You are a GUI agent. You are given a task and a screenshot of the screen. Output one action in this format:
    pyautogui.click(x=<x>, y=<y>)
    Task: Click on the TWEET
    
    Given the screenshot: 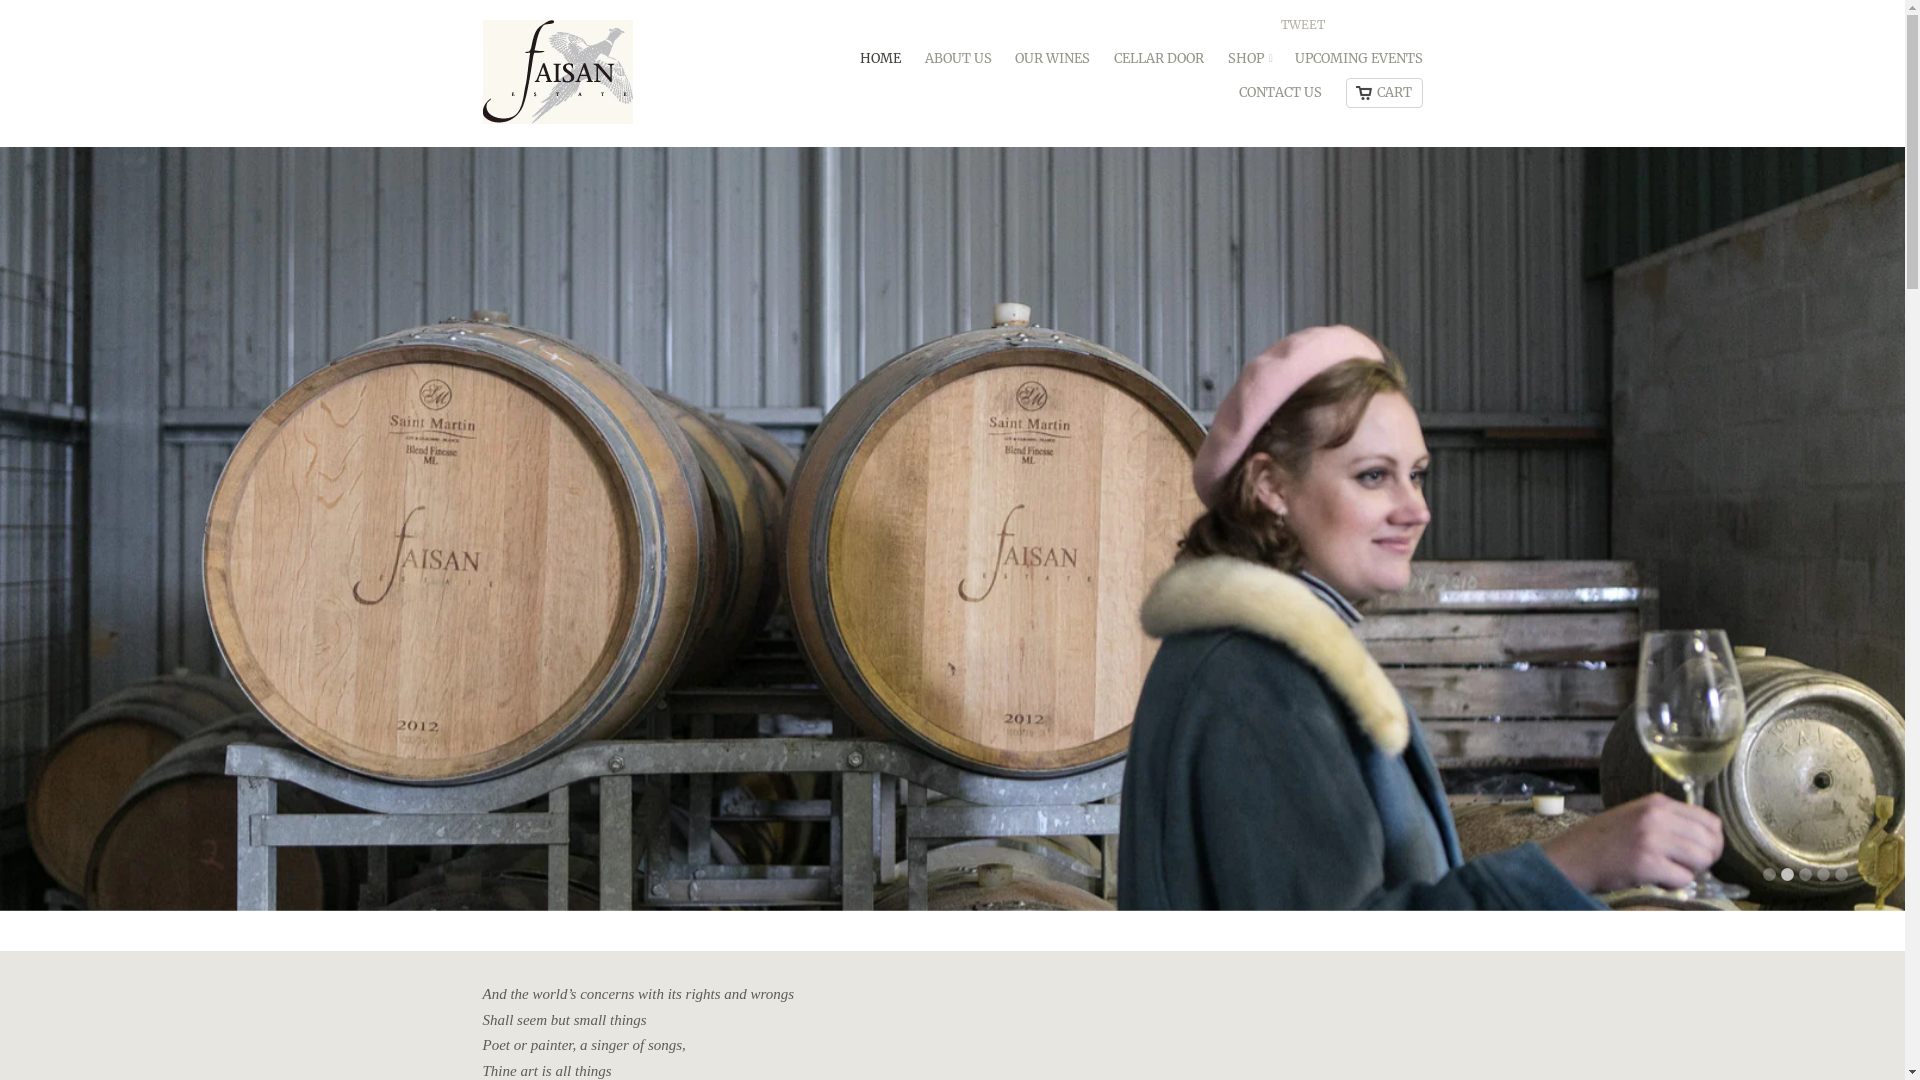 What is the action you would take?
    pyautogui.click(x=1303, y=30)
    